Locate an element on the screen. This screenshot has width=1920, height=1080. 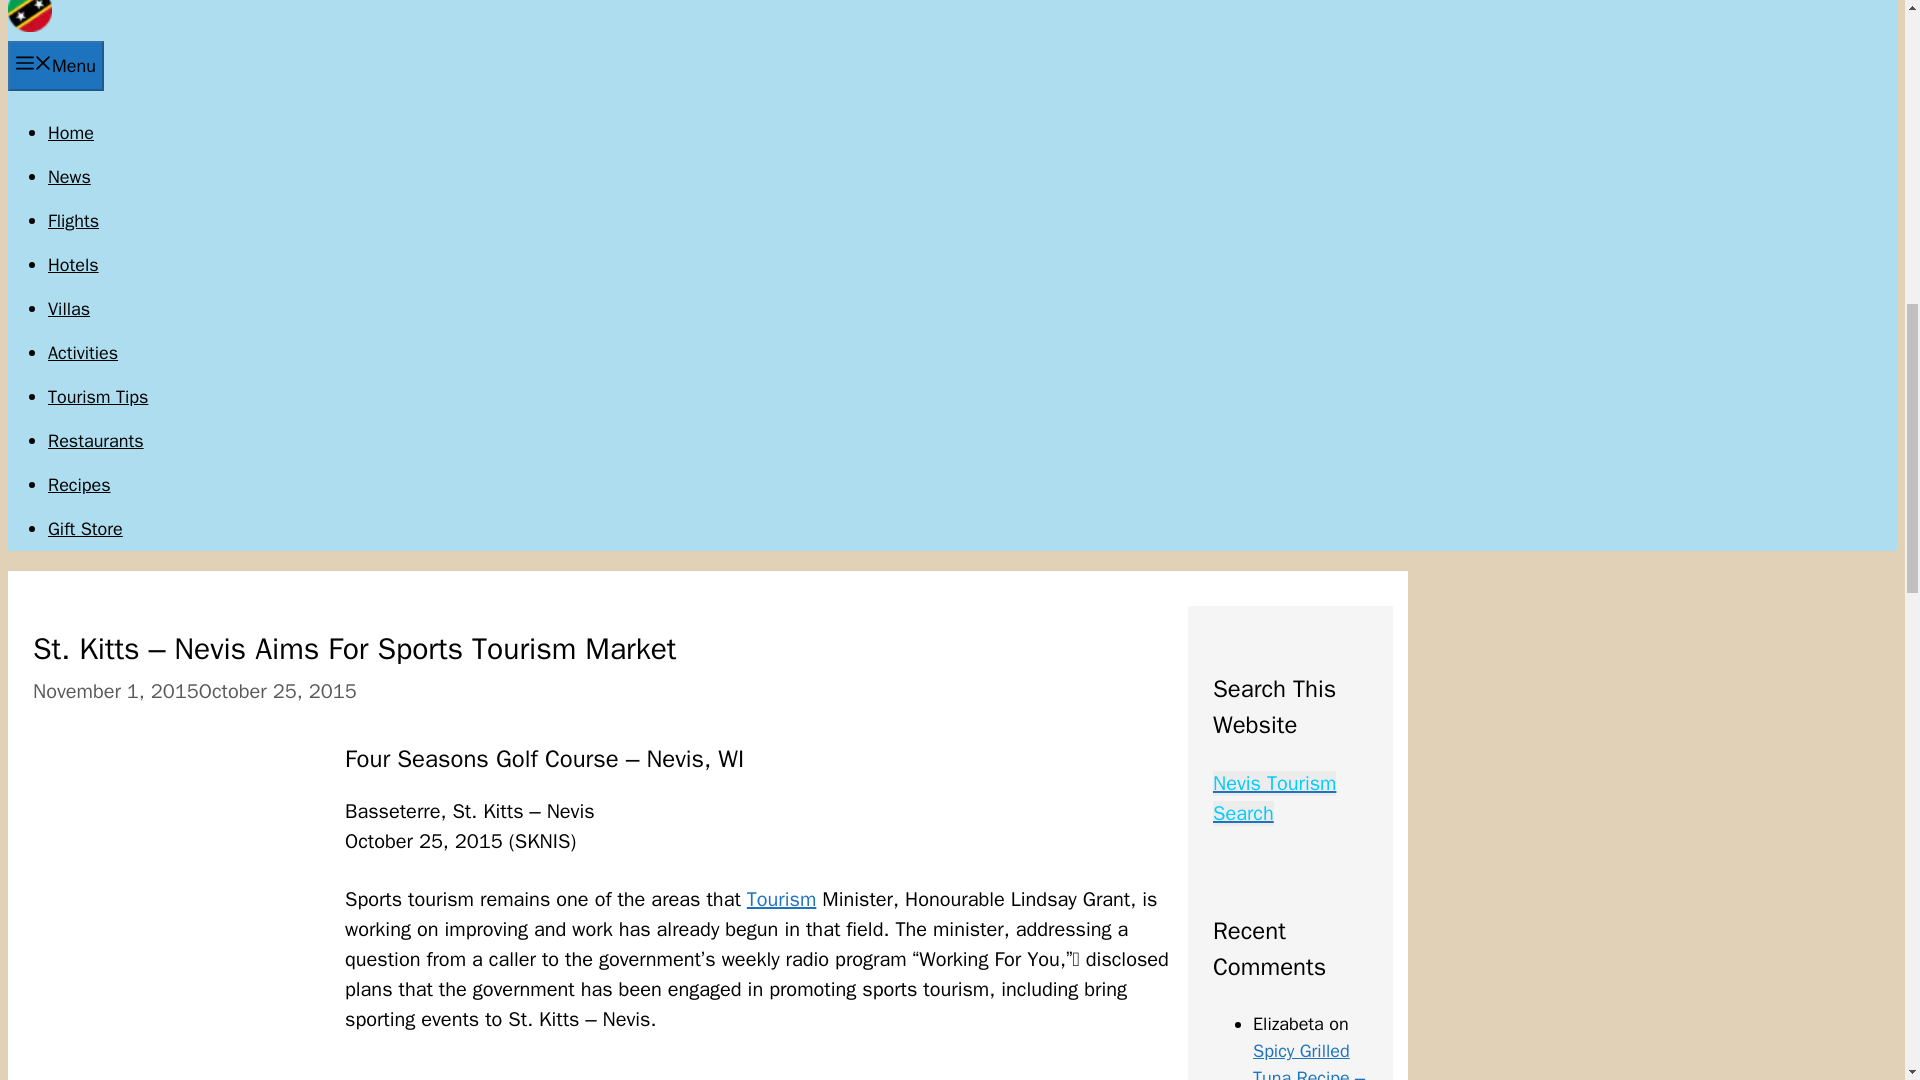
Flights is located at coordinates (74, 220).